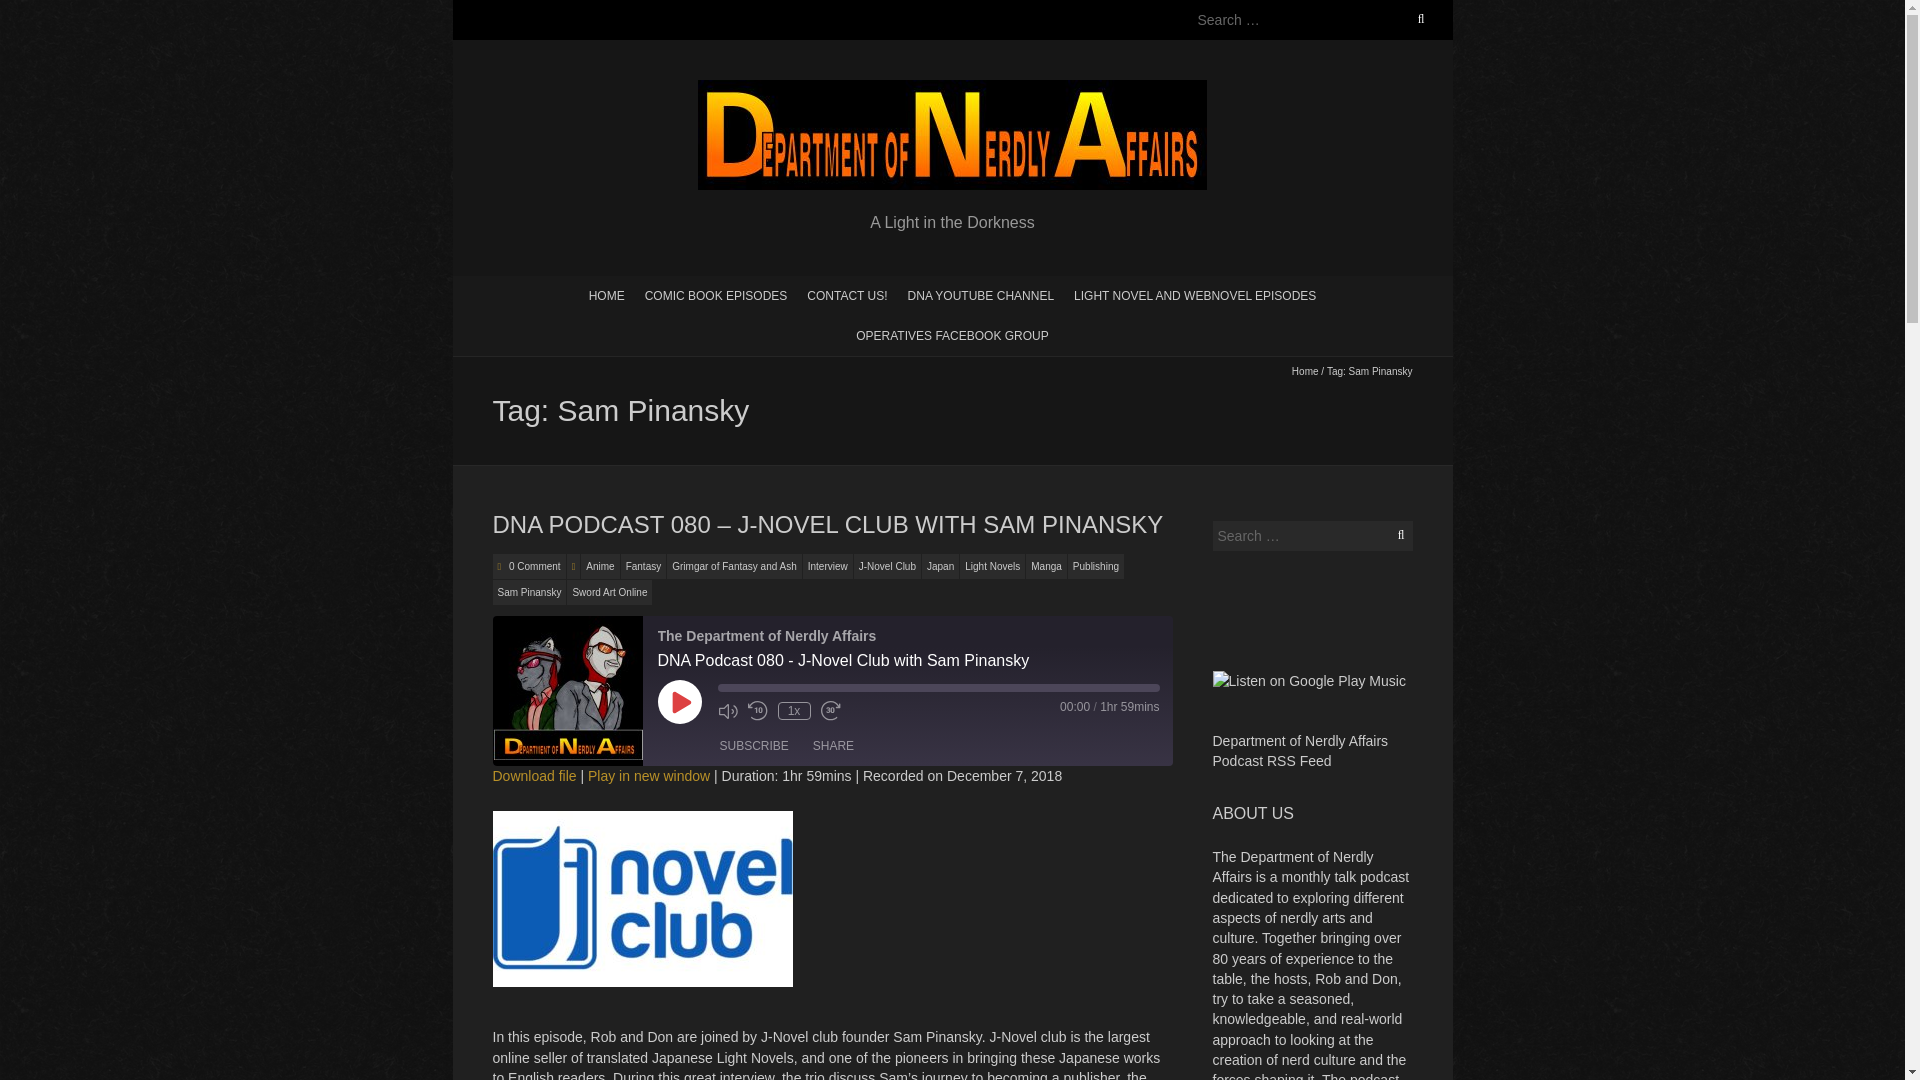 The image size is (1920, 1080). What do you see at coordinates (980, 295) in the screenshot?
I see `DNA YOUTUBE CHANNEL` at bounding box center [980, 295].